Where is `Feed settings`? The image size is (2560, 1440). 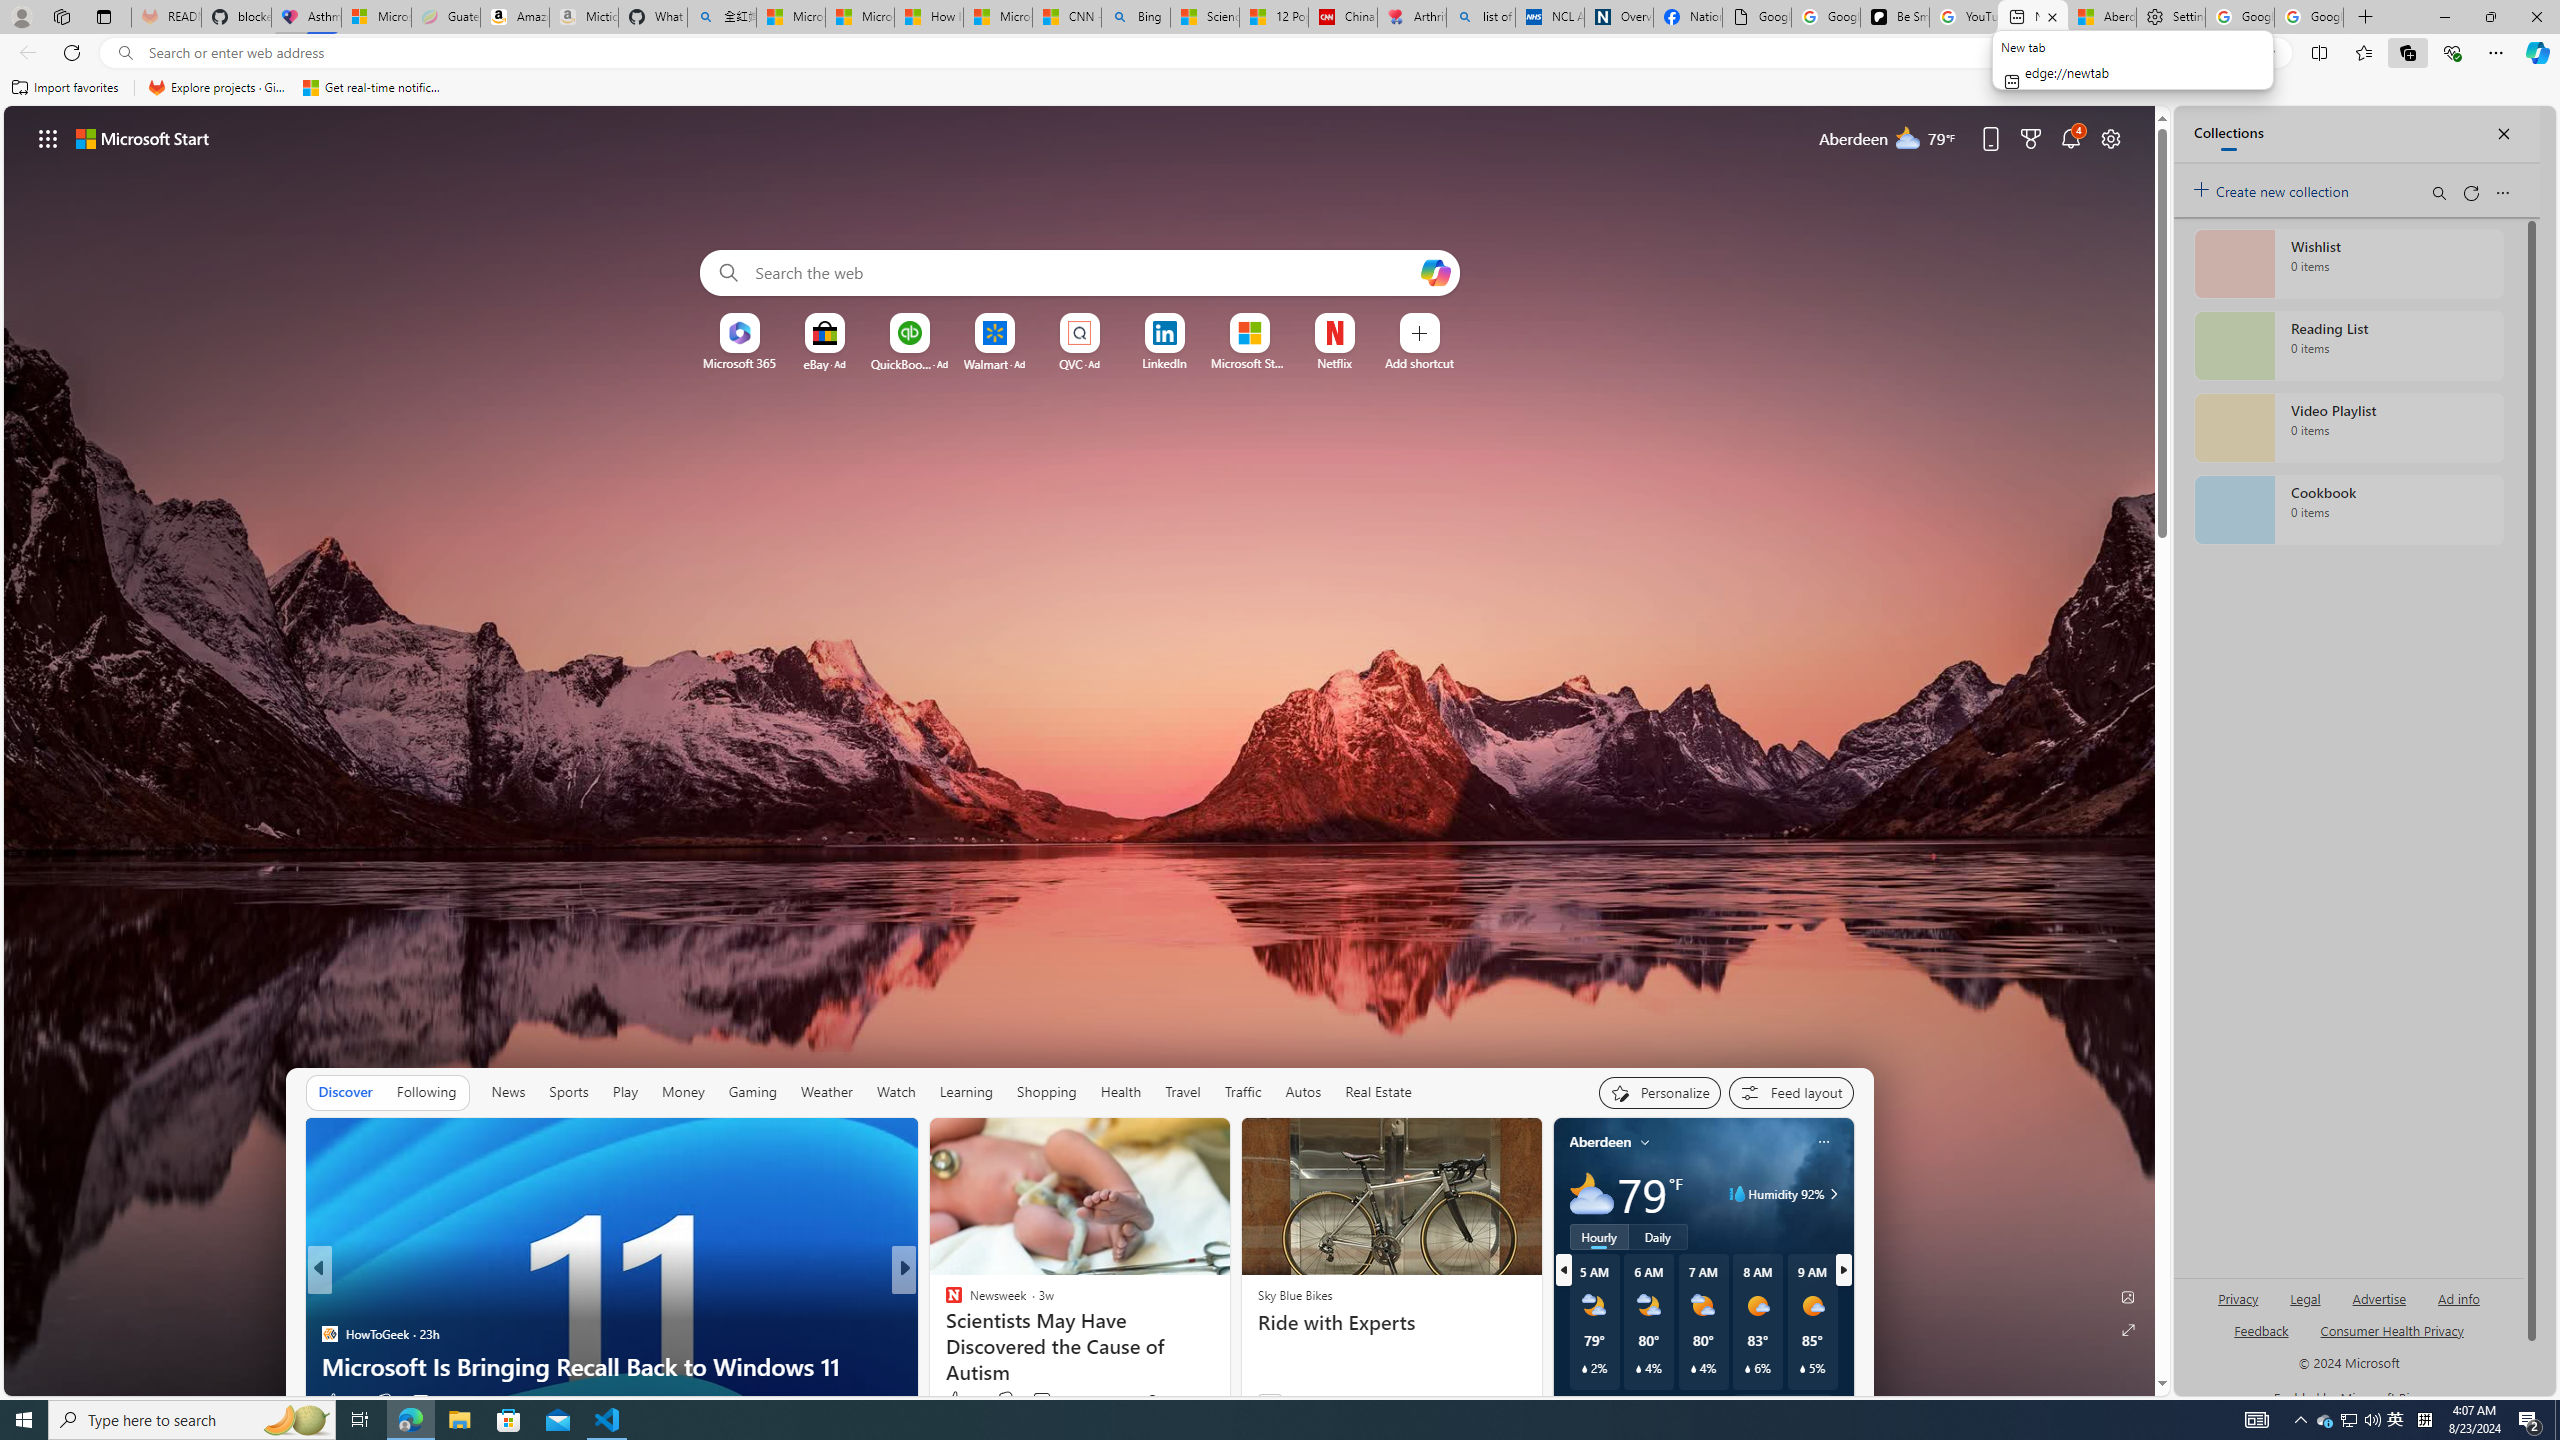
Feed settings is located at coordinates (1790, 1092).